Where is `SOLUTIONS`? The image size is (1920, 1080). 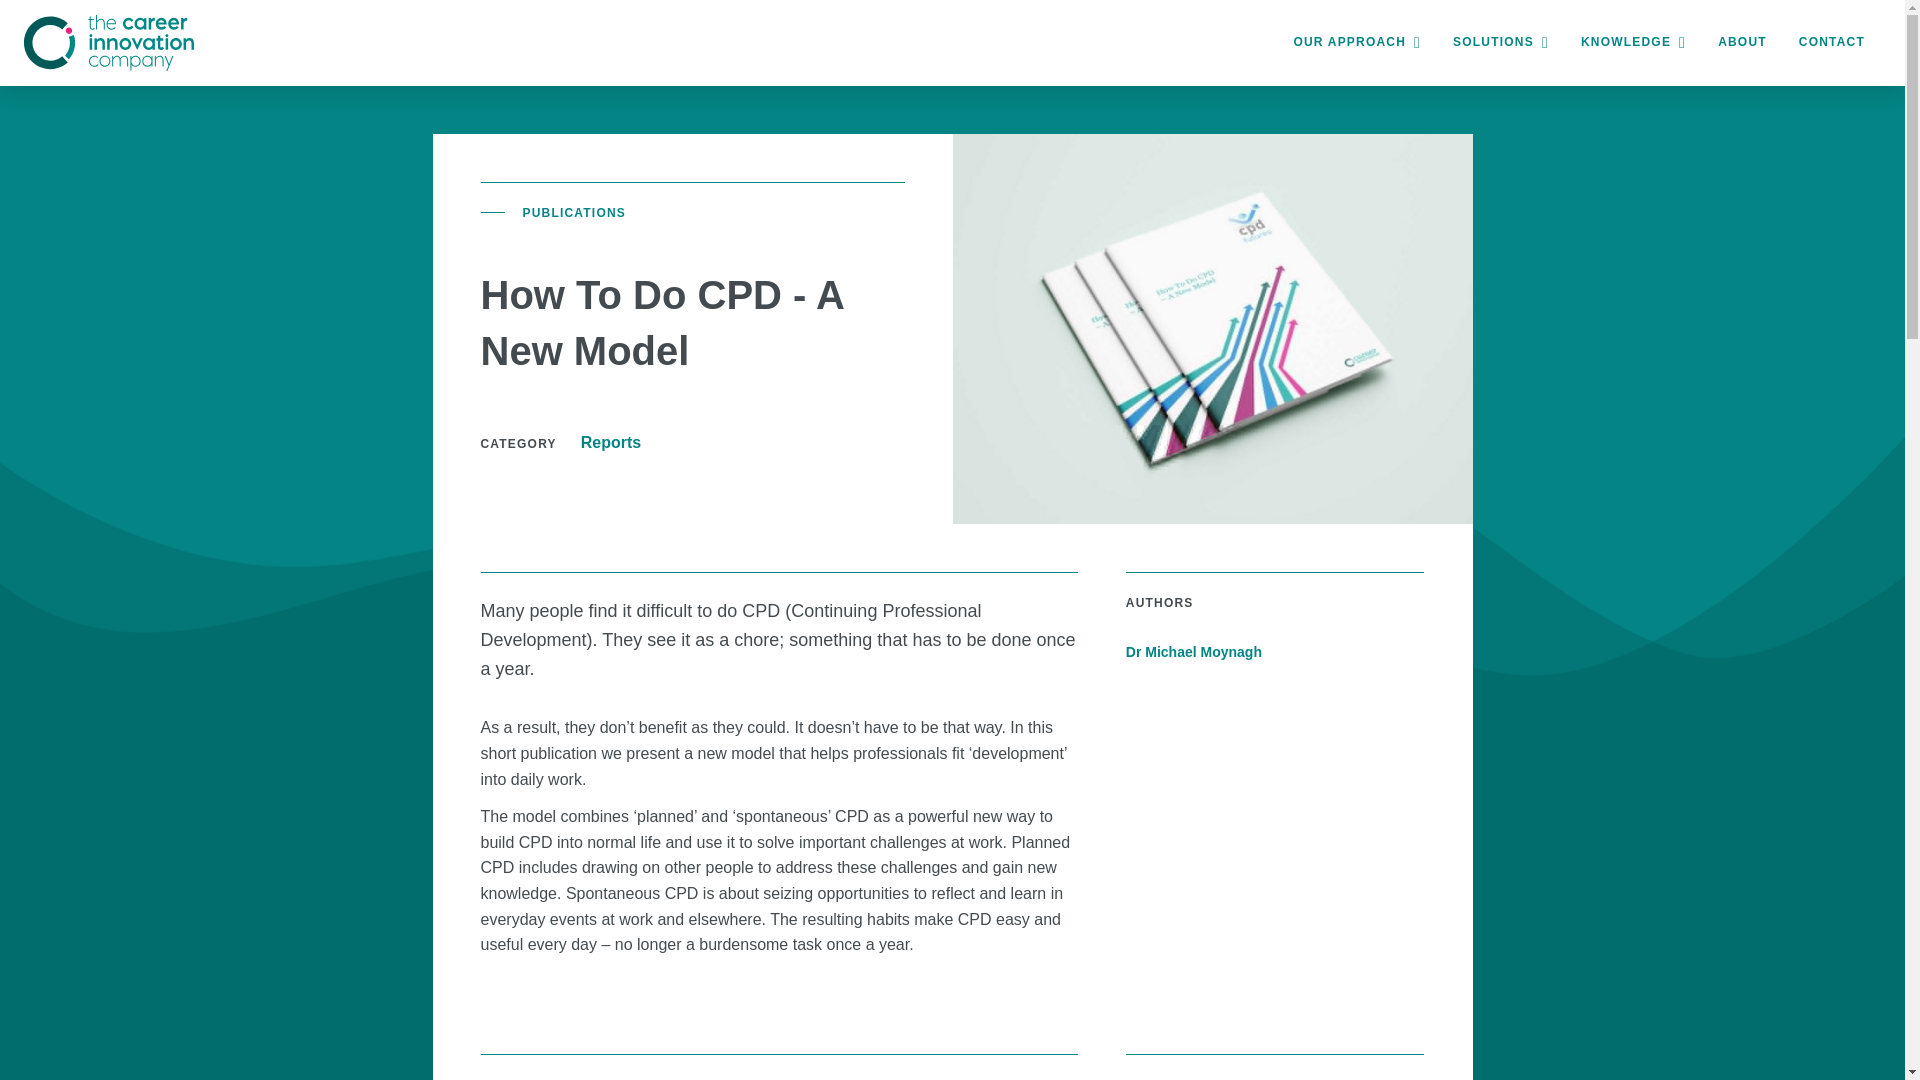
SOLUTIONS is located at coordinates (1500, 43).